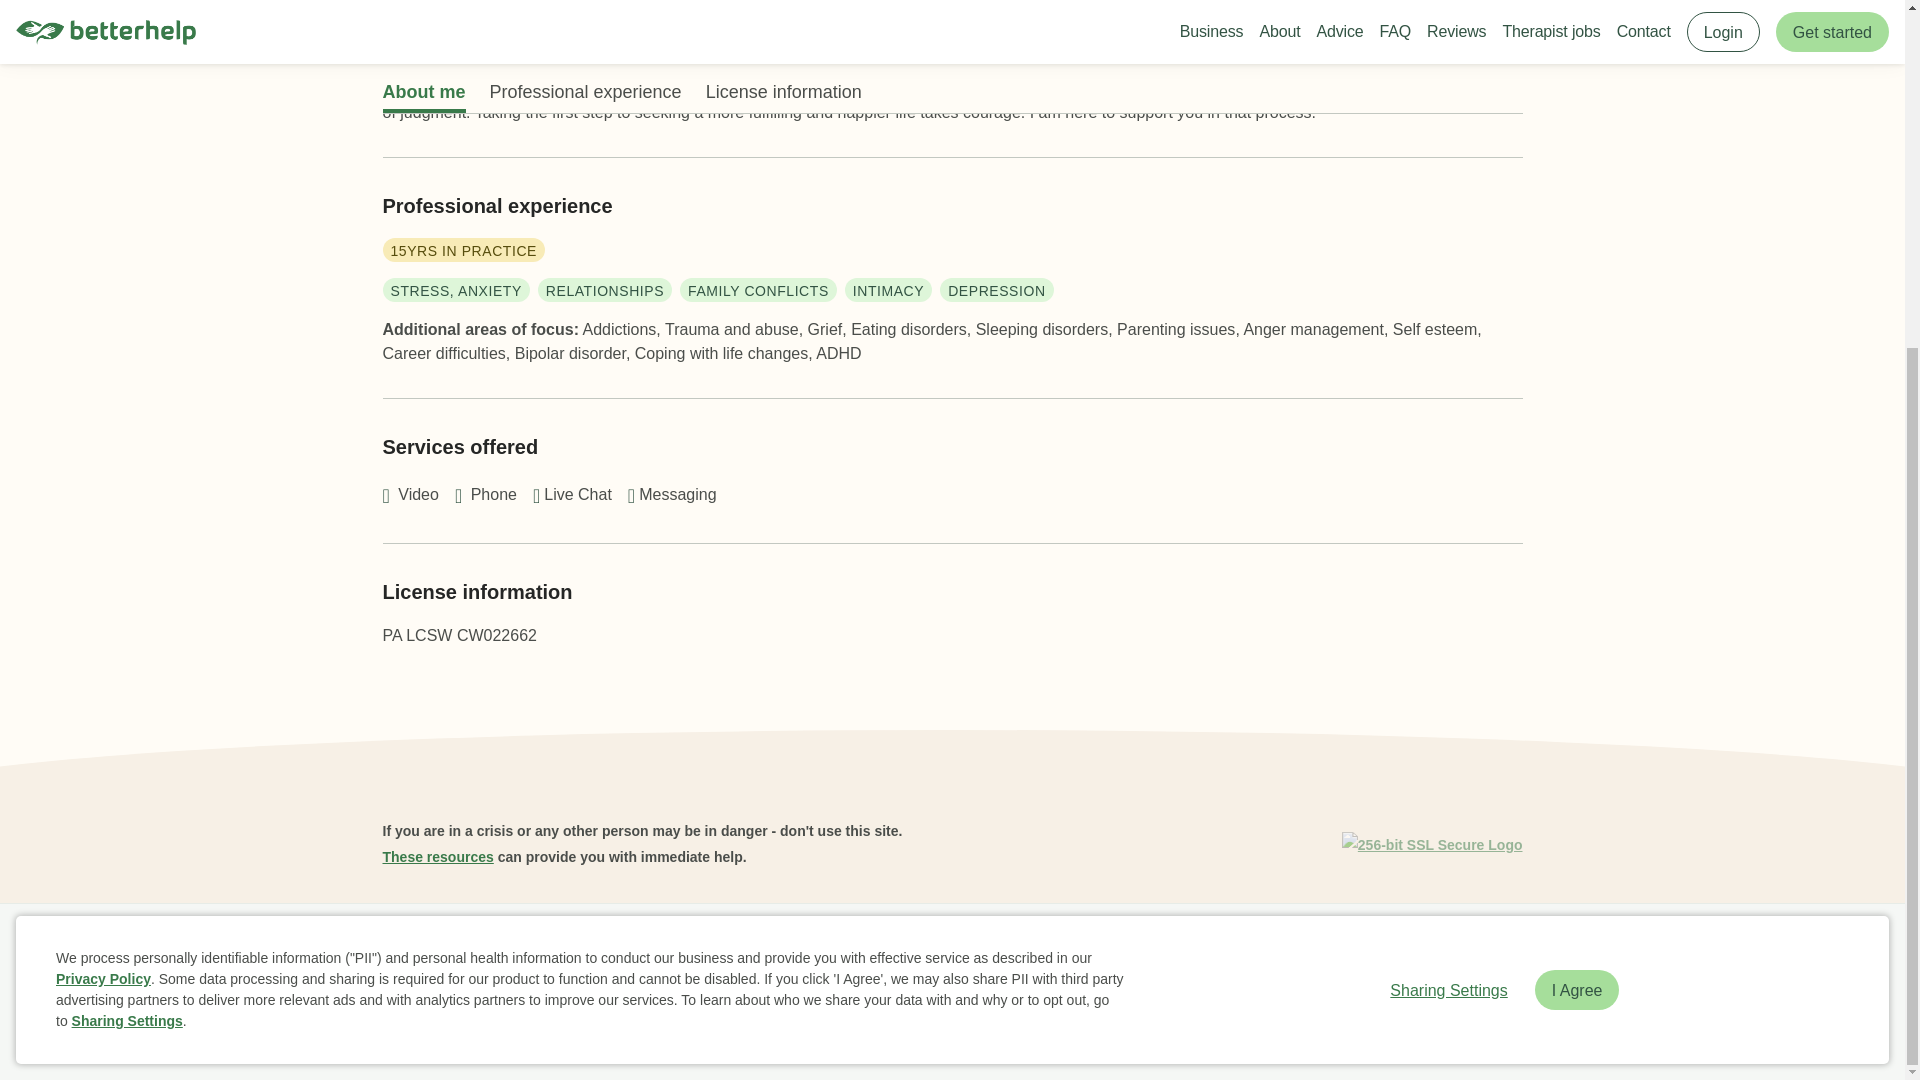  What do you see at coordinates (1034, 952) in the screenshot?
I see `Online Therapy` at bounding box center [1034, 952].